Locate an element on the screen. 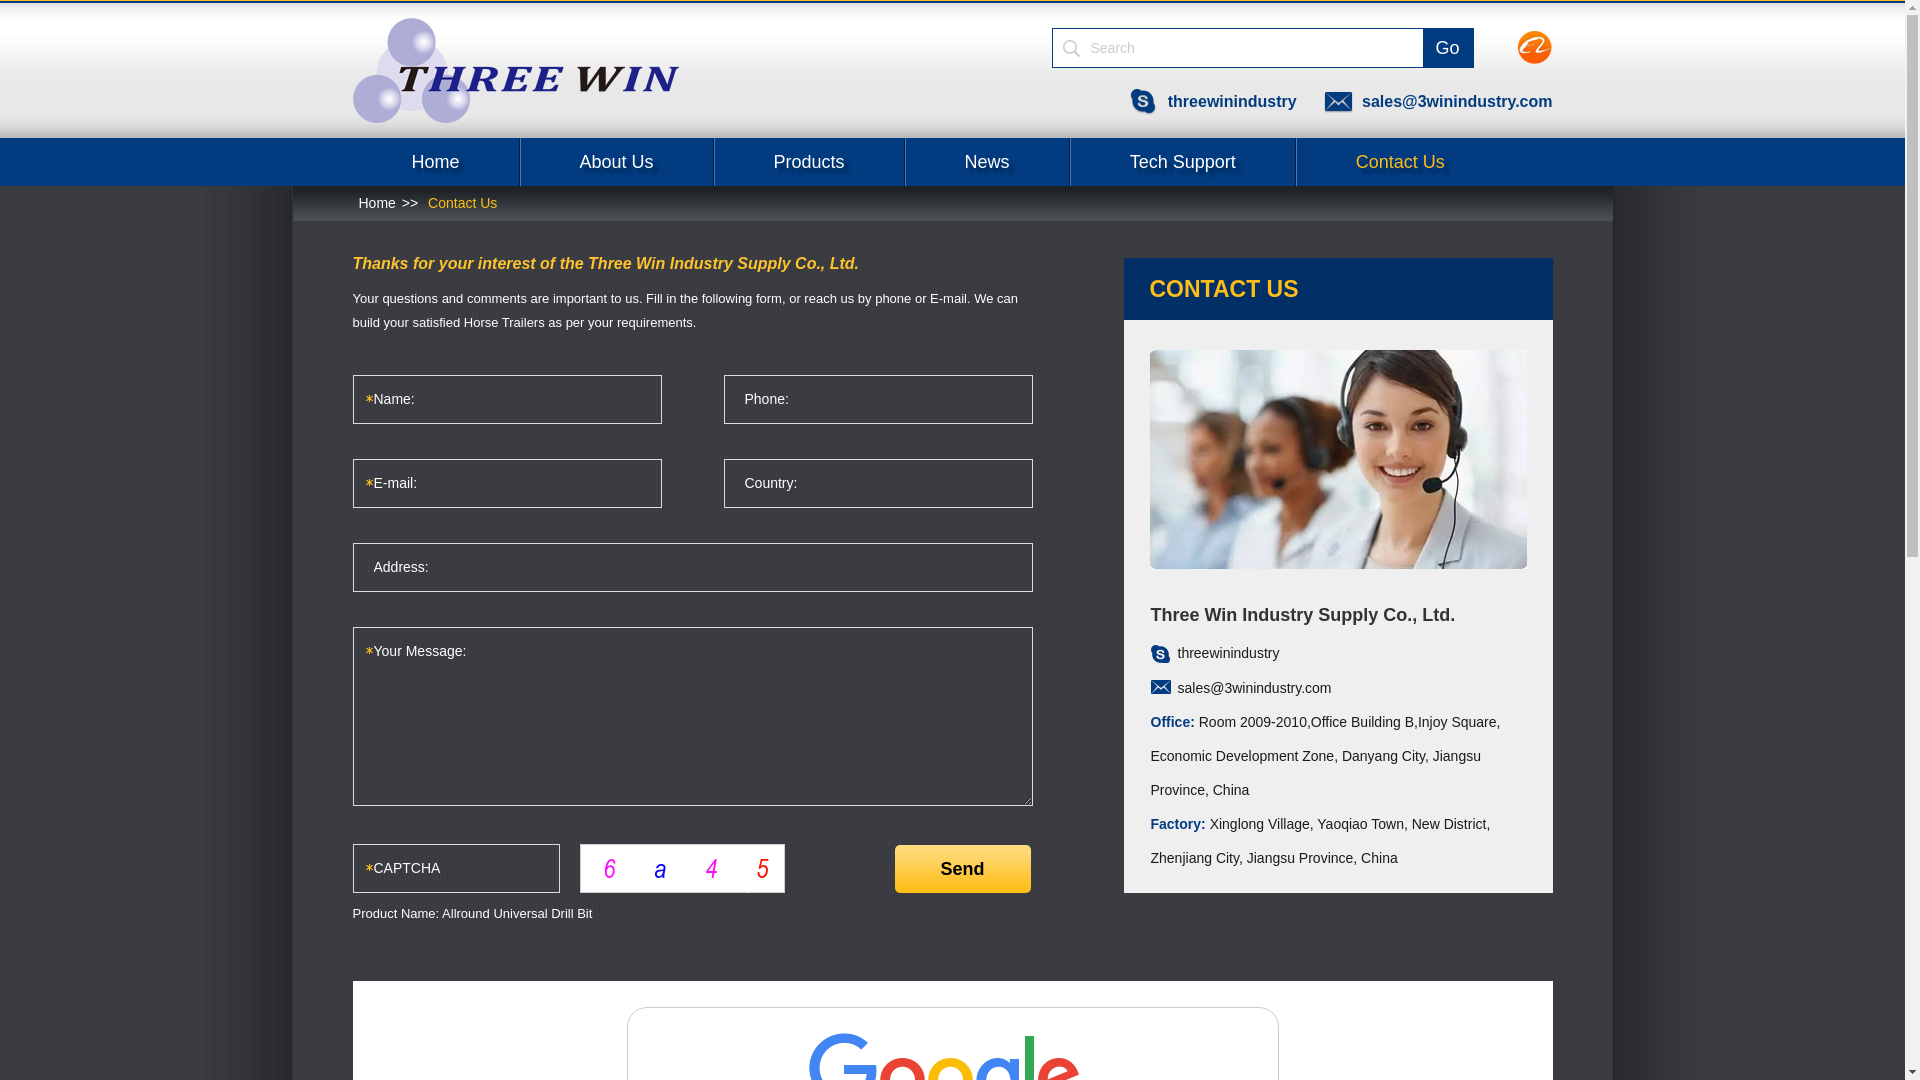 The height and width of the screenshot is (1080, 1920). Home is located at coordinates (376, 203).